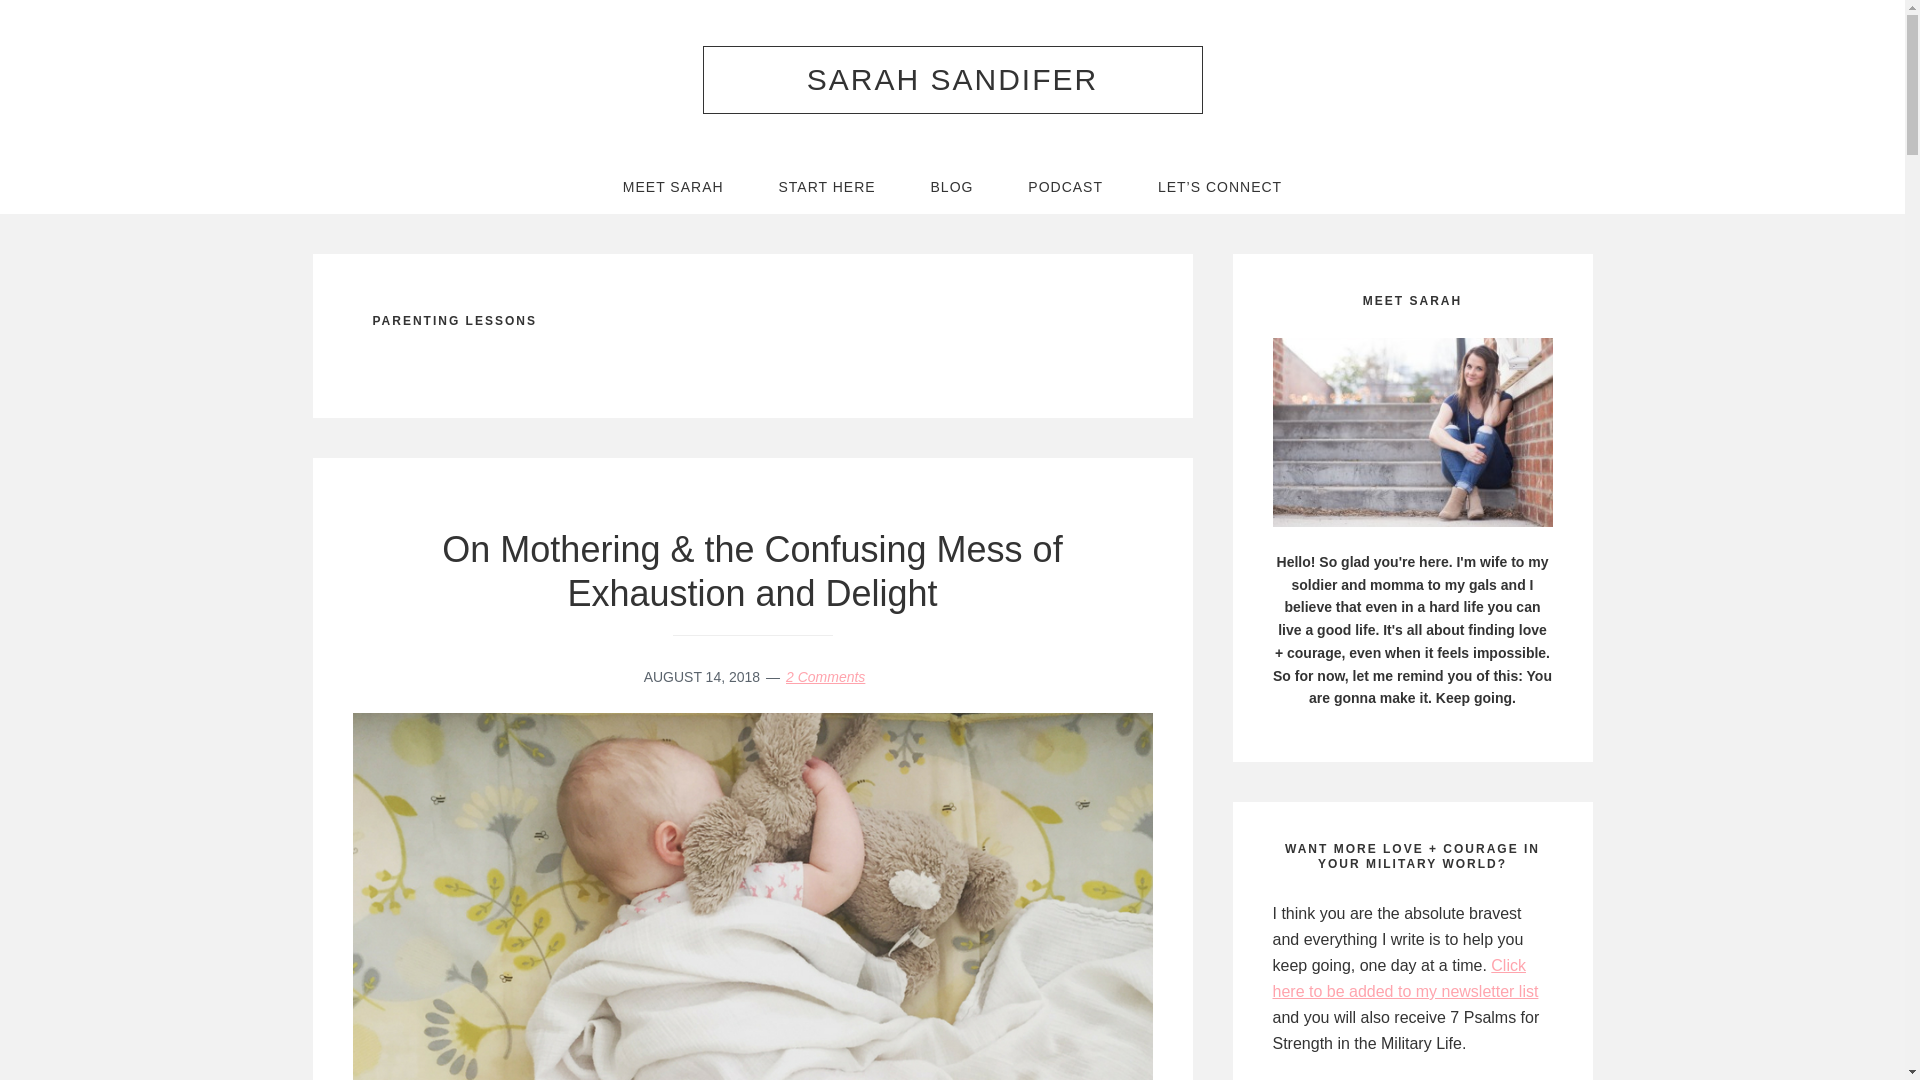 Image resolution: width=1920 pixels, height=1080 pixels. What do you see at coordinates (1411, 432) in the screenshot?
I see `Meet Sarah` at bounding box center [1411, 432].